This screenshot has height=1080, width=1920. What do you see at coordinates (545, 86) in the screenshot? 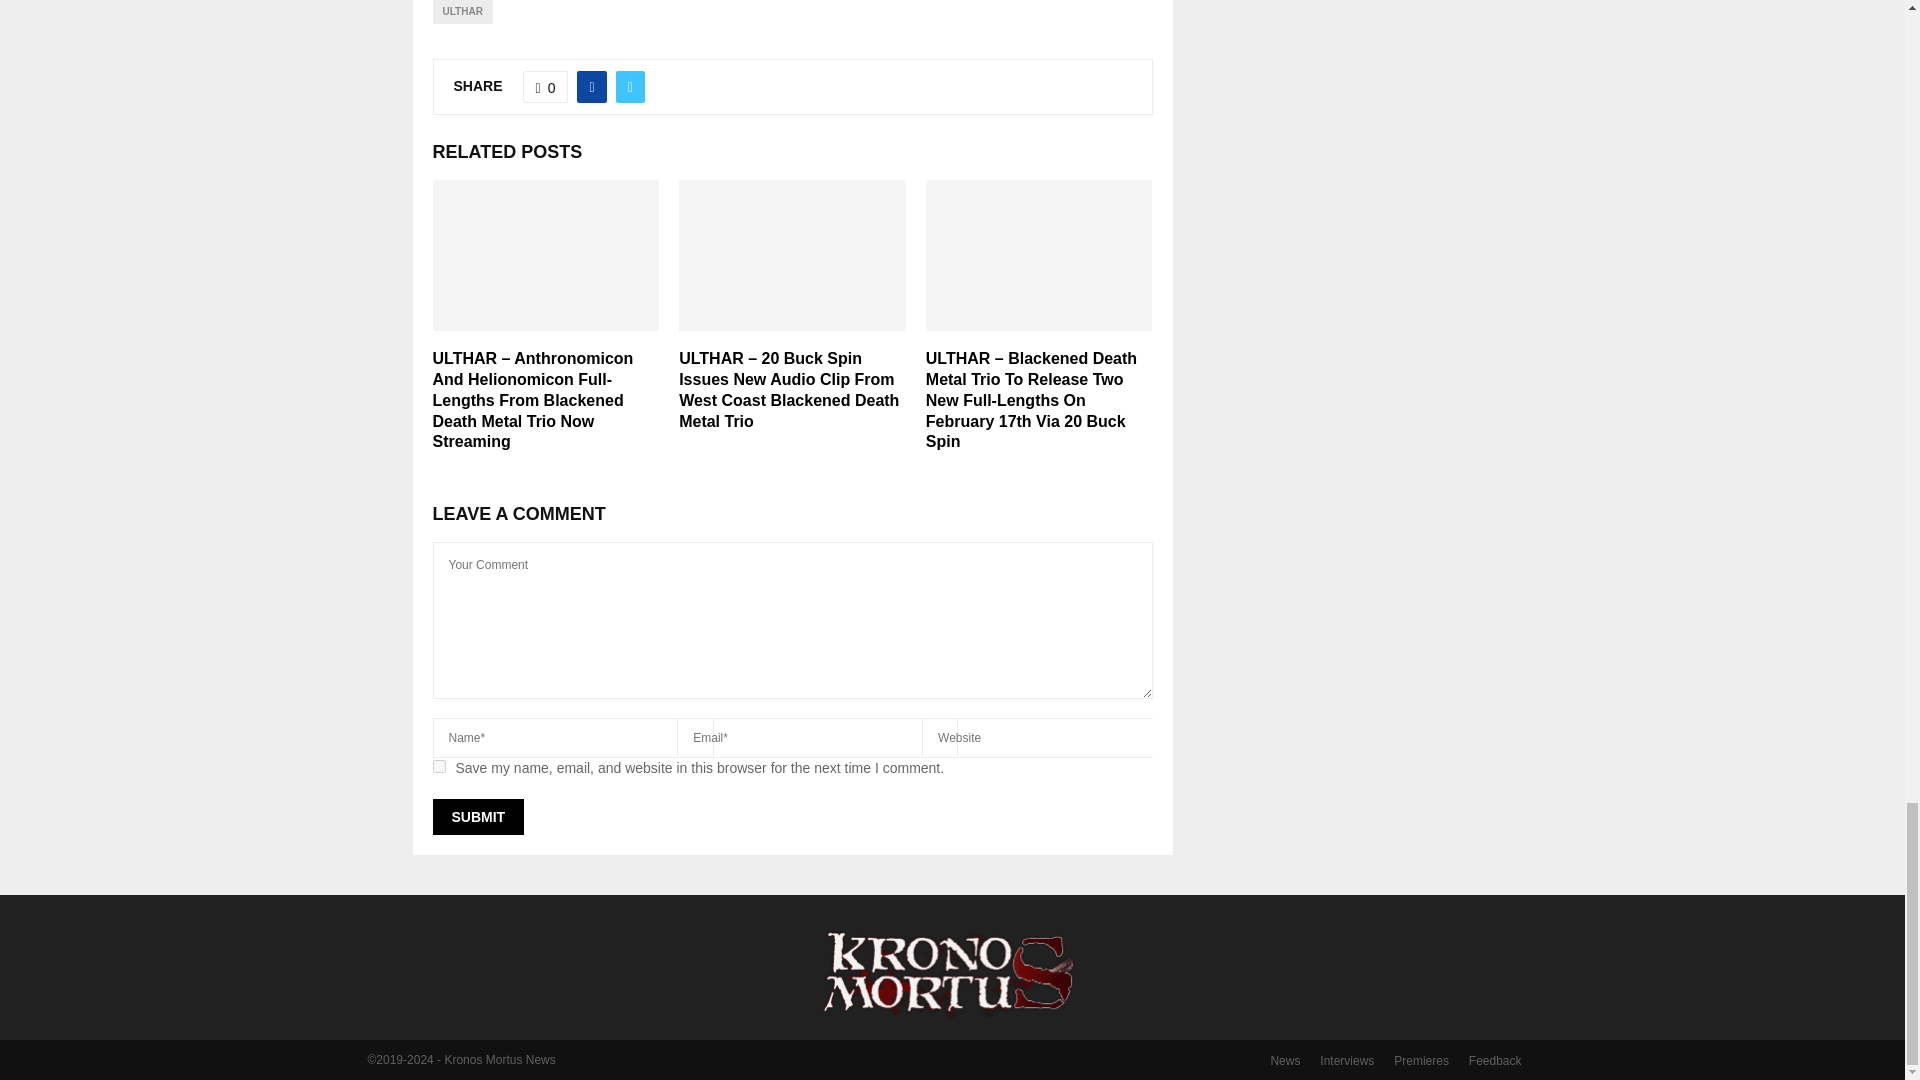
I see `Like` at bounding box center [545, 86].